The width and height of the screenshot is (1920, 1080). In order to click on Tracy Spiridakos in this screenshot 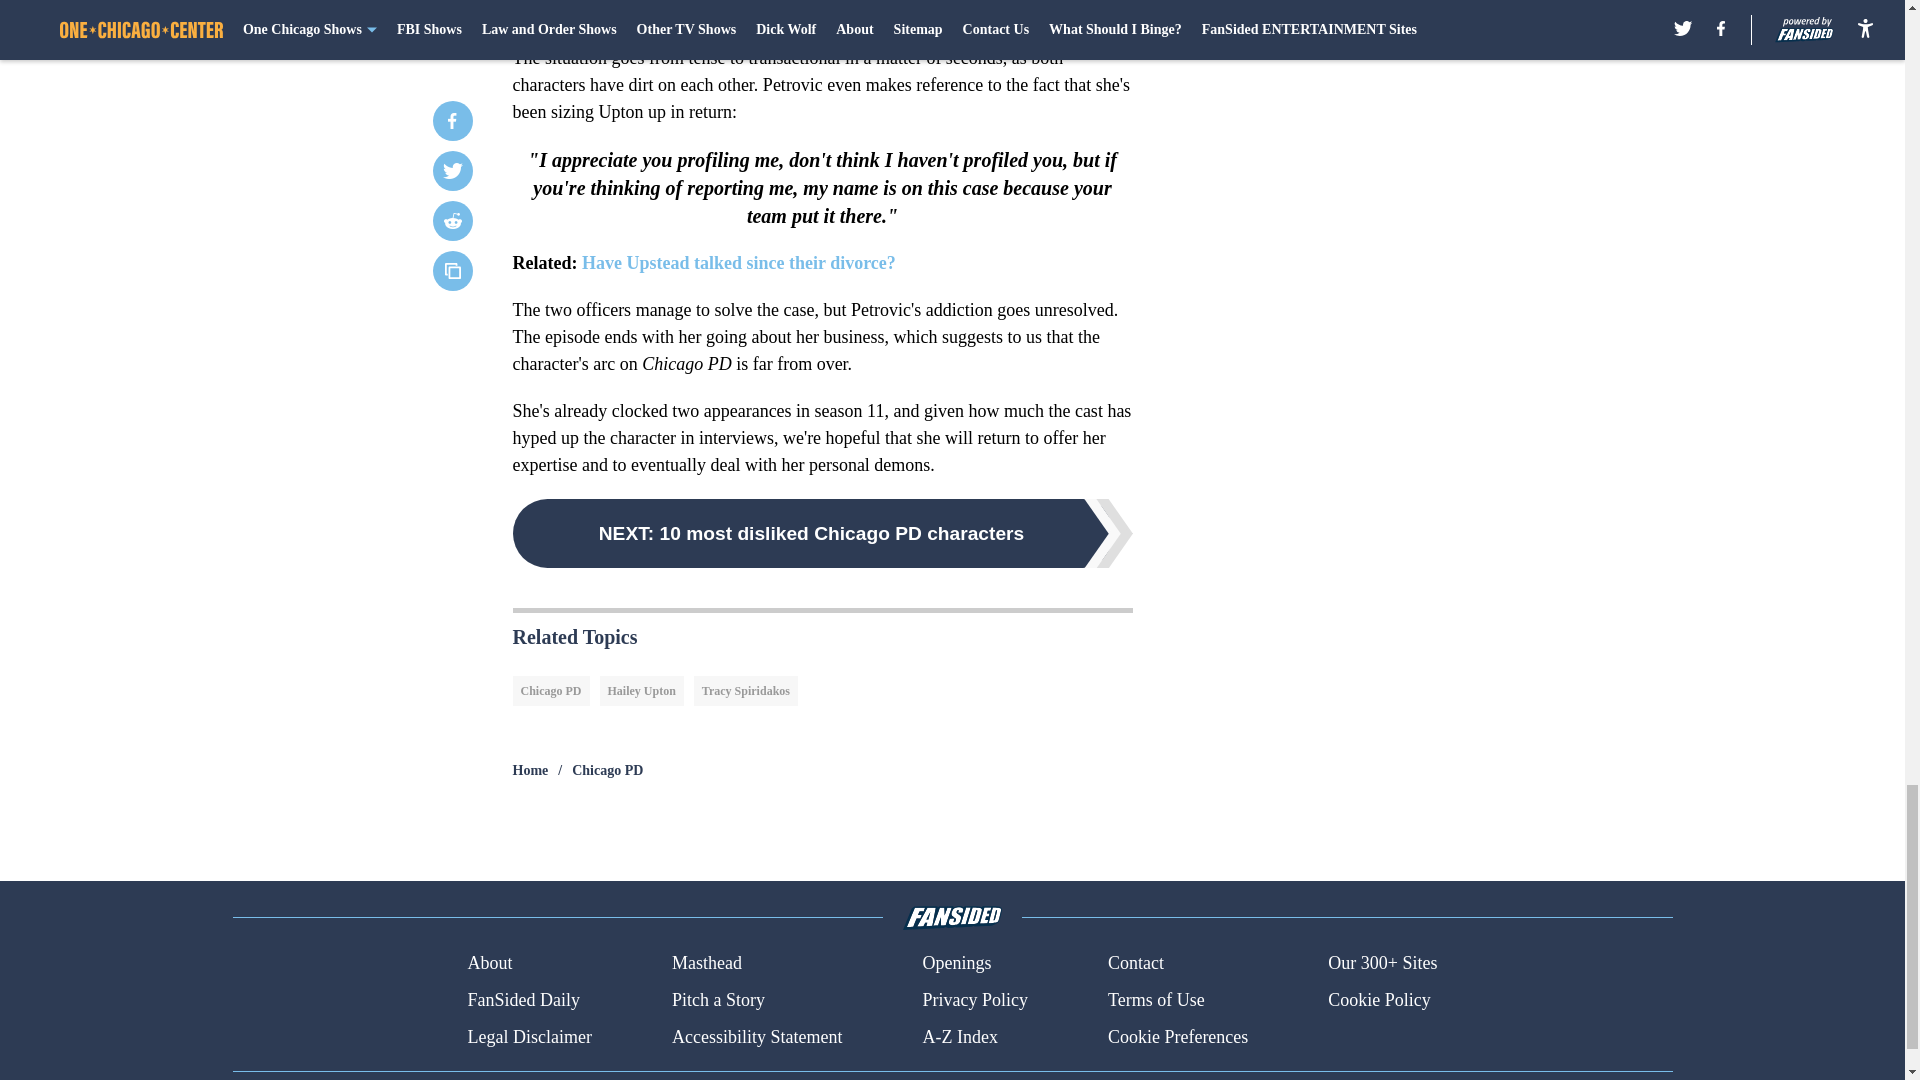, I will do `click(746, 691)`.